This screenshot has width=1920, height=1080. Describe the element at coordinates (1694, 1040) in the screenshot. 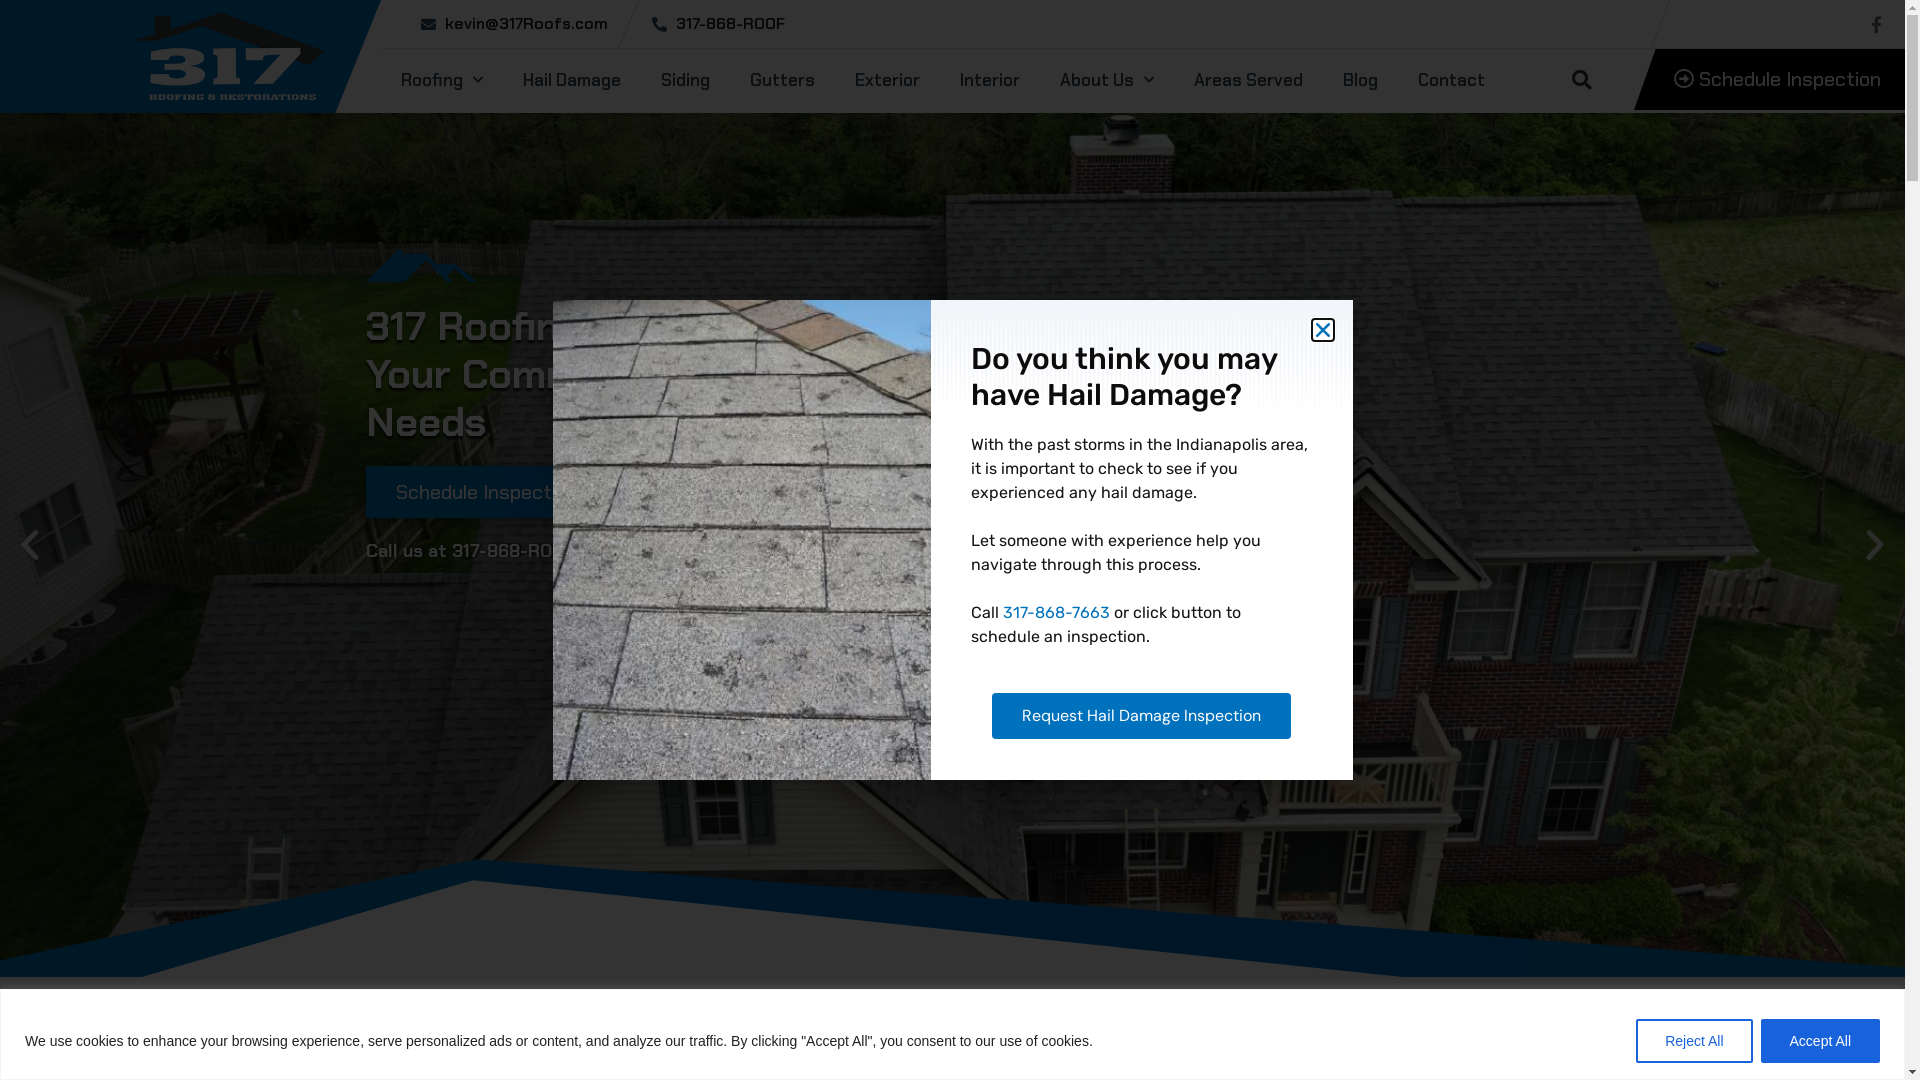

I see `Reject All` at that location.